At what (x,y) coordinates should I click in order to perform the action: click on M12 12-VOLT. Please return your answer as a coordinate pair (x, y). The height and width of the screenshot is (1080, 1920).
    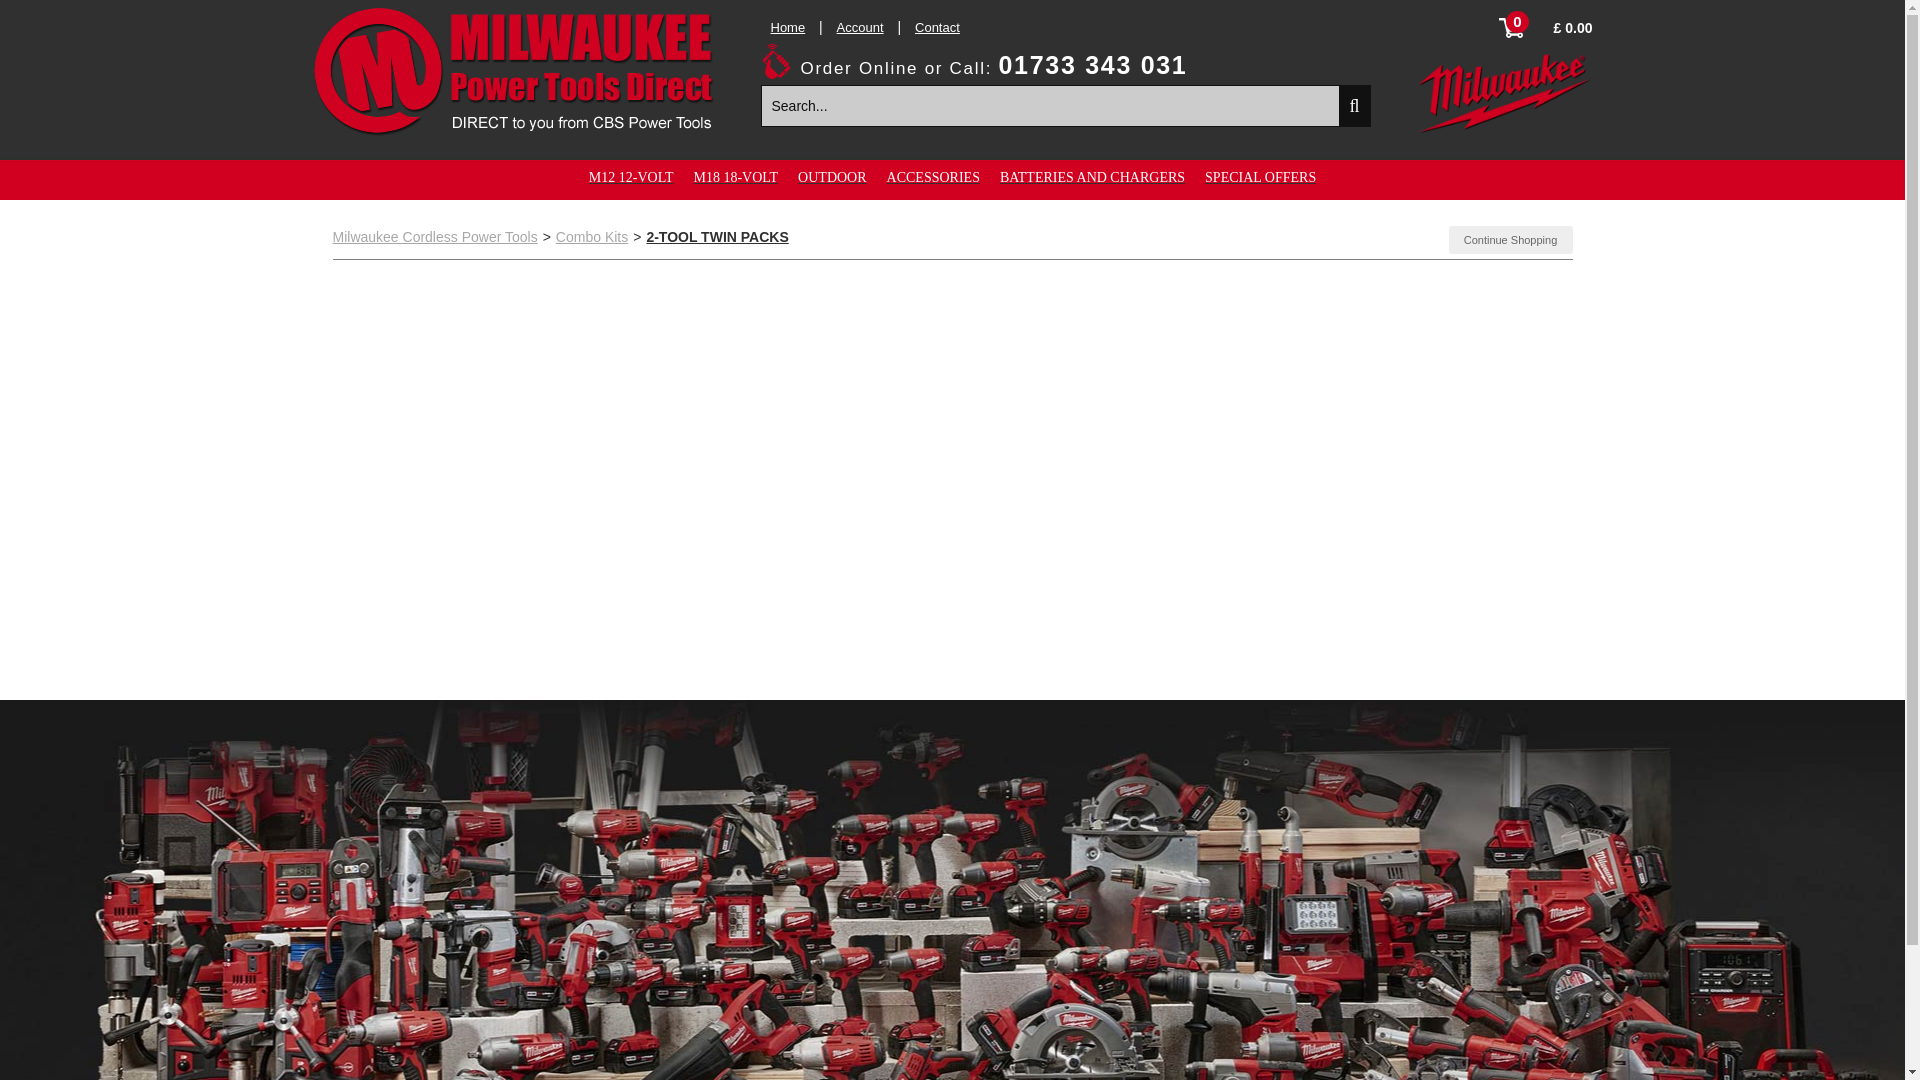
    Looking at the image, I should click on (631, 177).